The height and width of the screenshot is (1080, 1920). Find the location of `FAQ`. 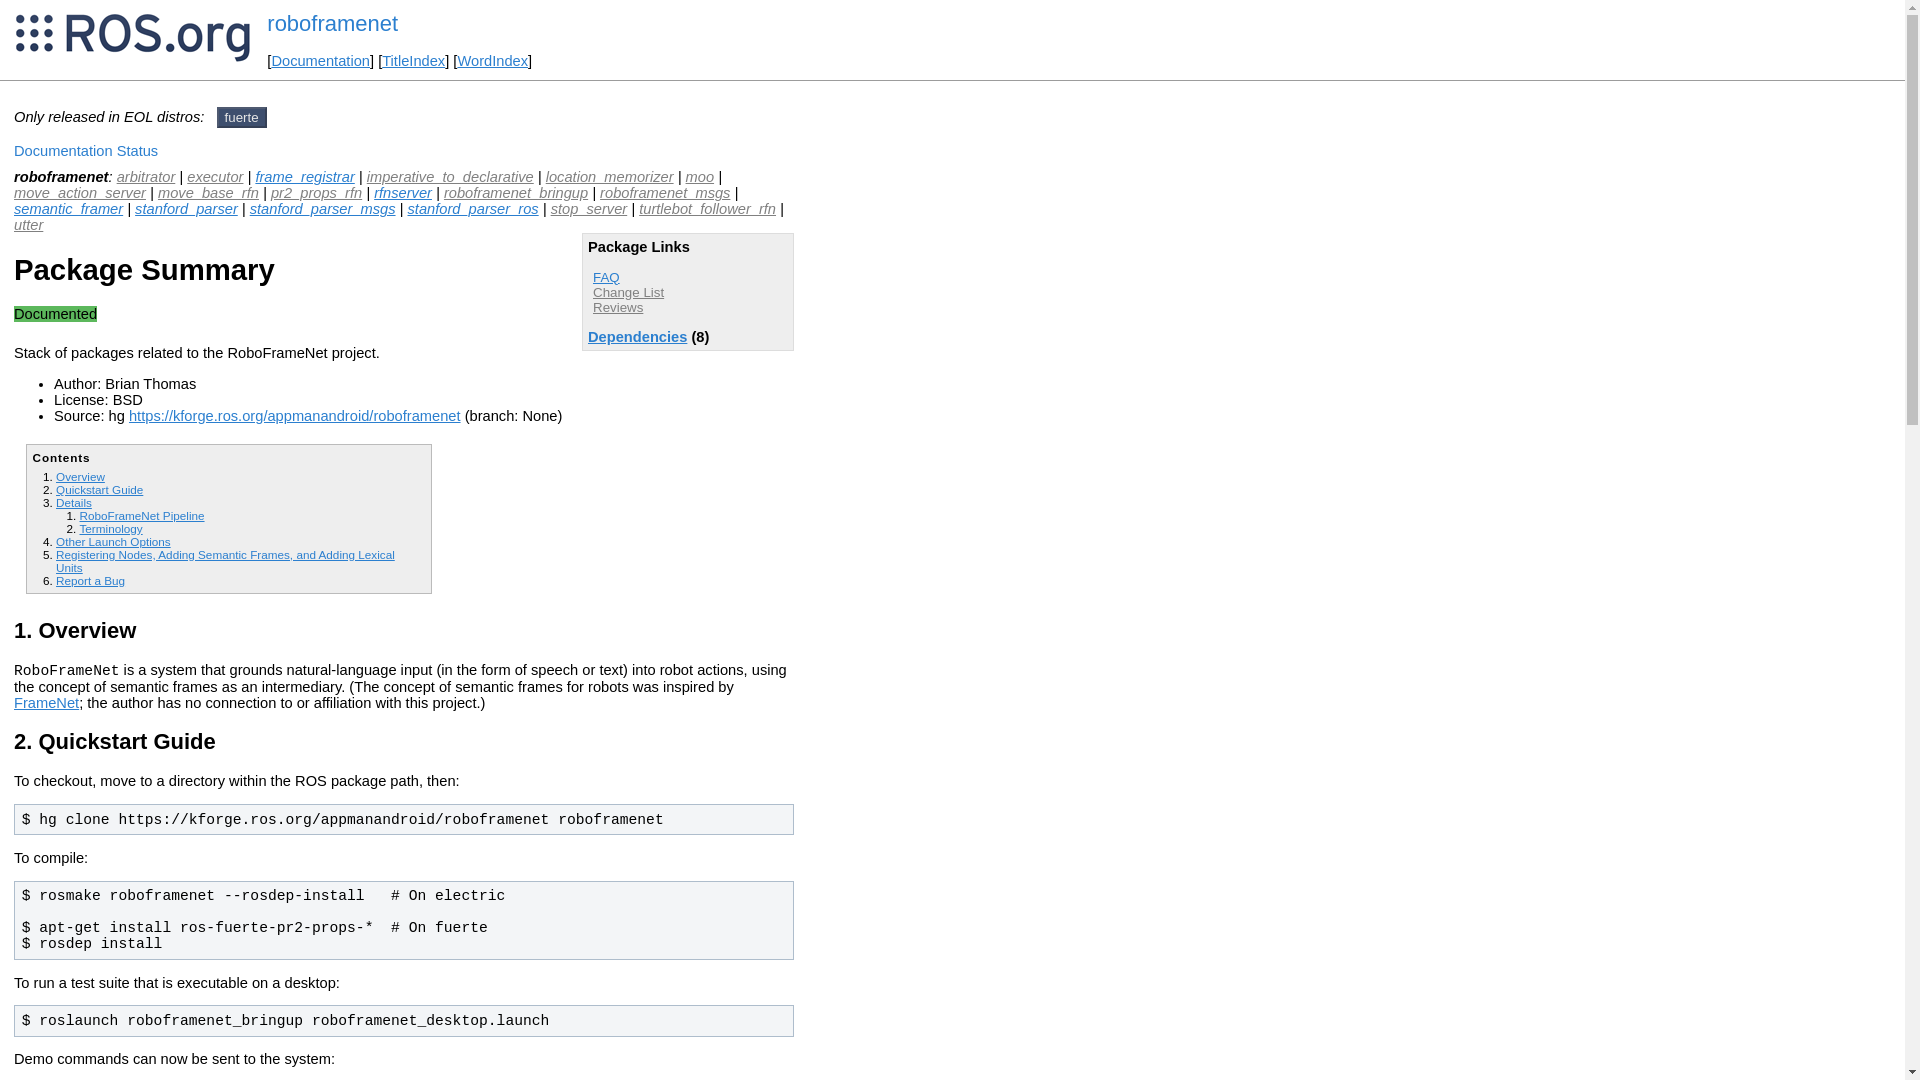

FAQ is located at coordinates (606, 278).